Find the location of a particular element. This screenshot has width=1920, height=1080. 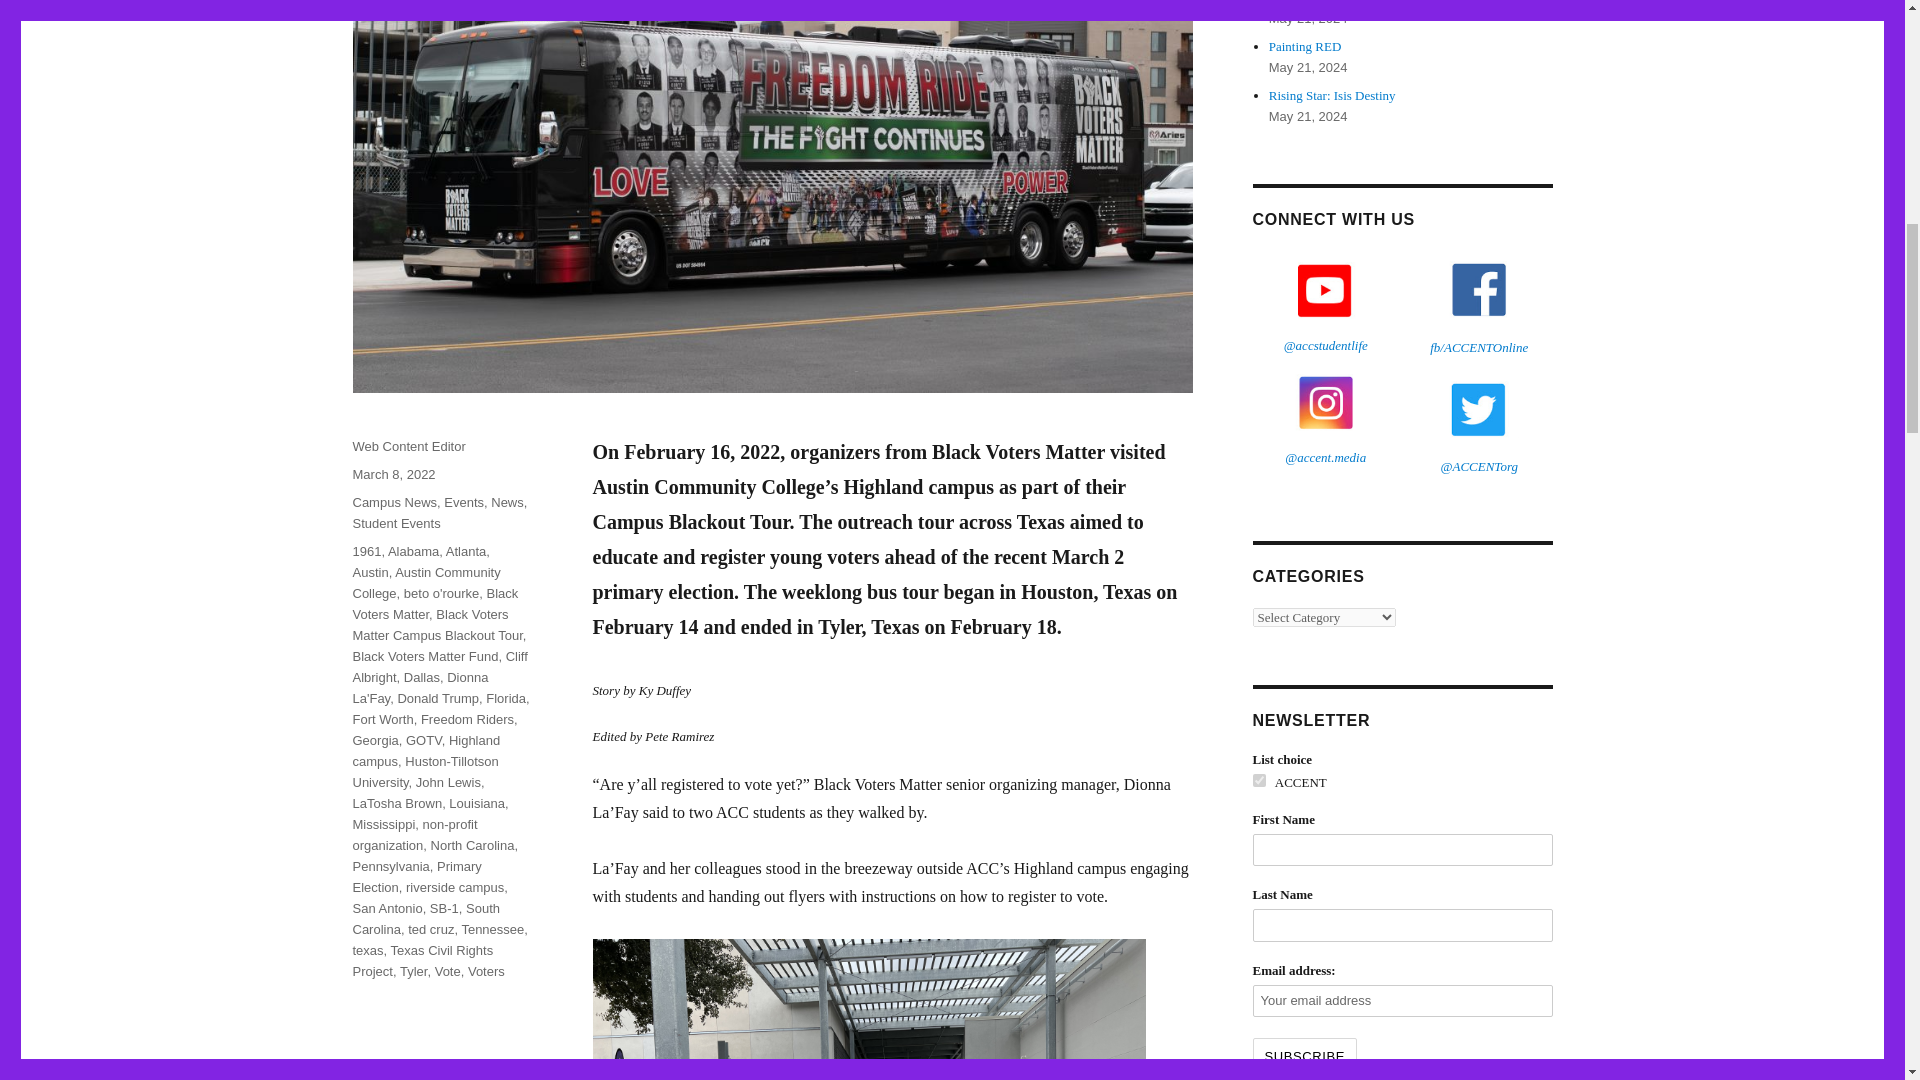

Alabama is located at coordinates (413, 552).